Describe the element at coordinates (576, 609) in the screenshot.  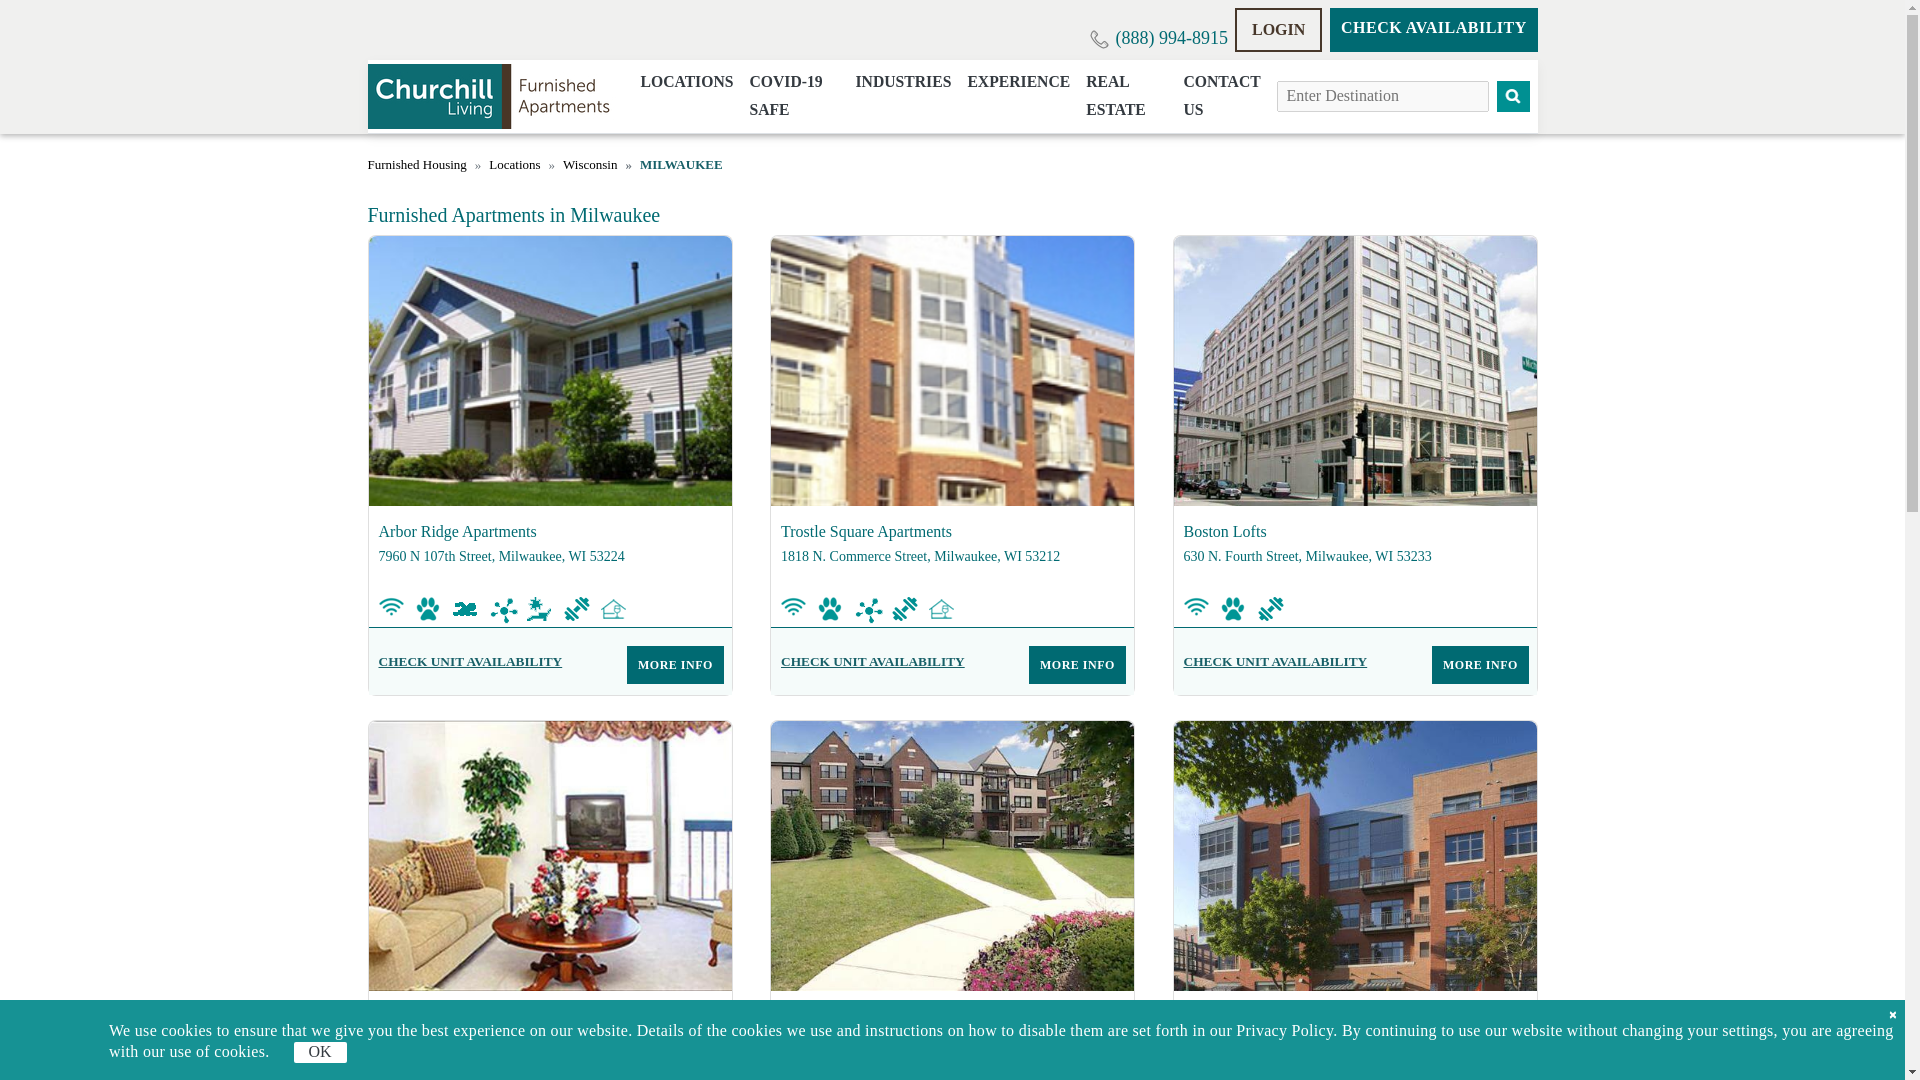
I see `Health Club` at that location.